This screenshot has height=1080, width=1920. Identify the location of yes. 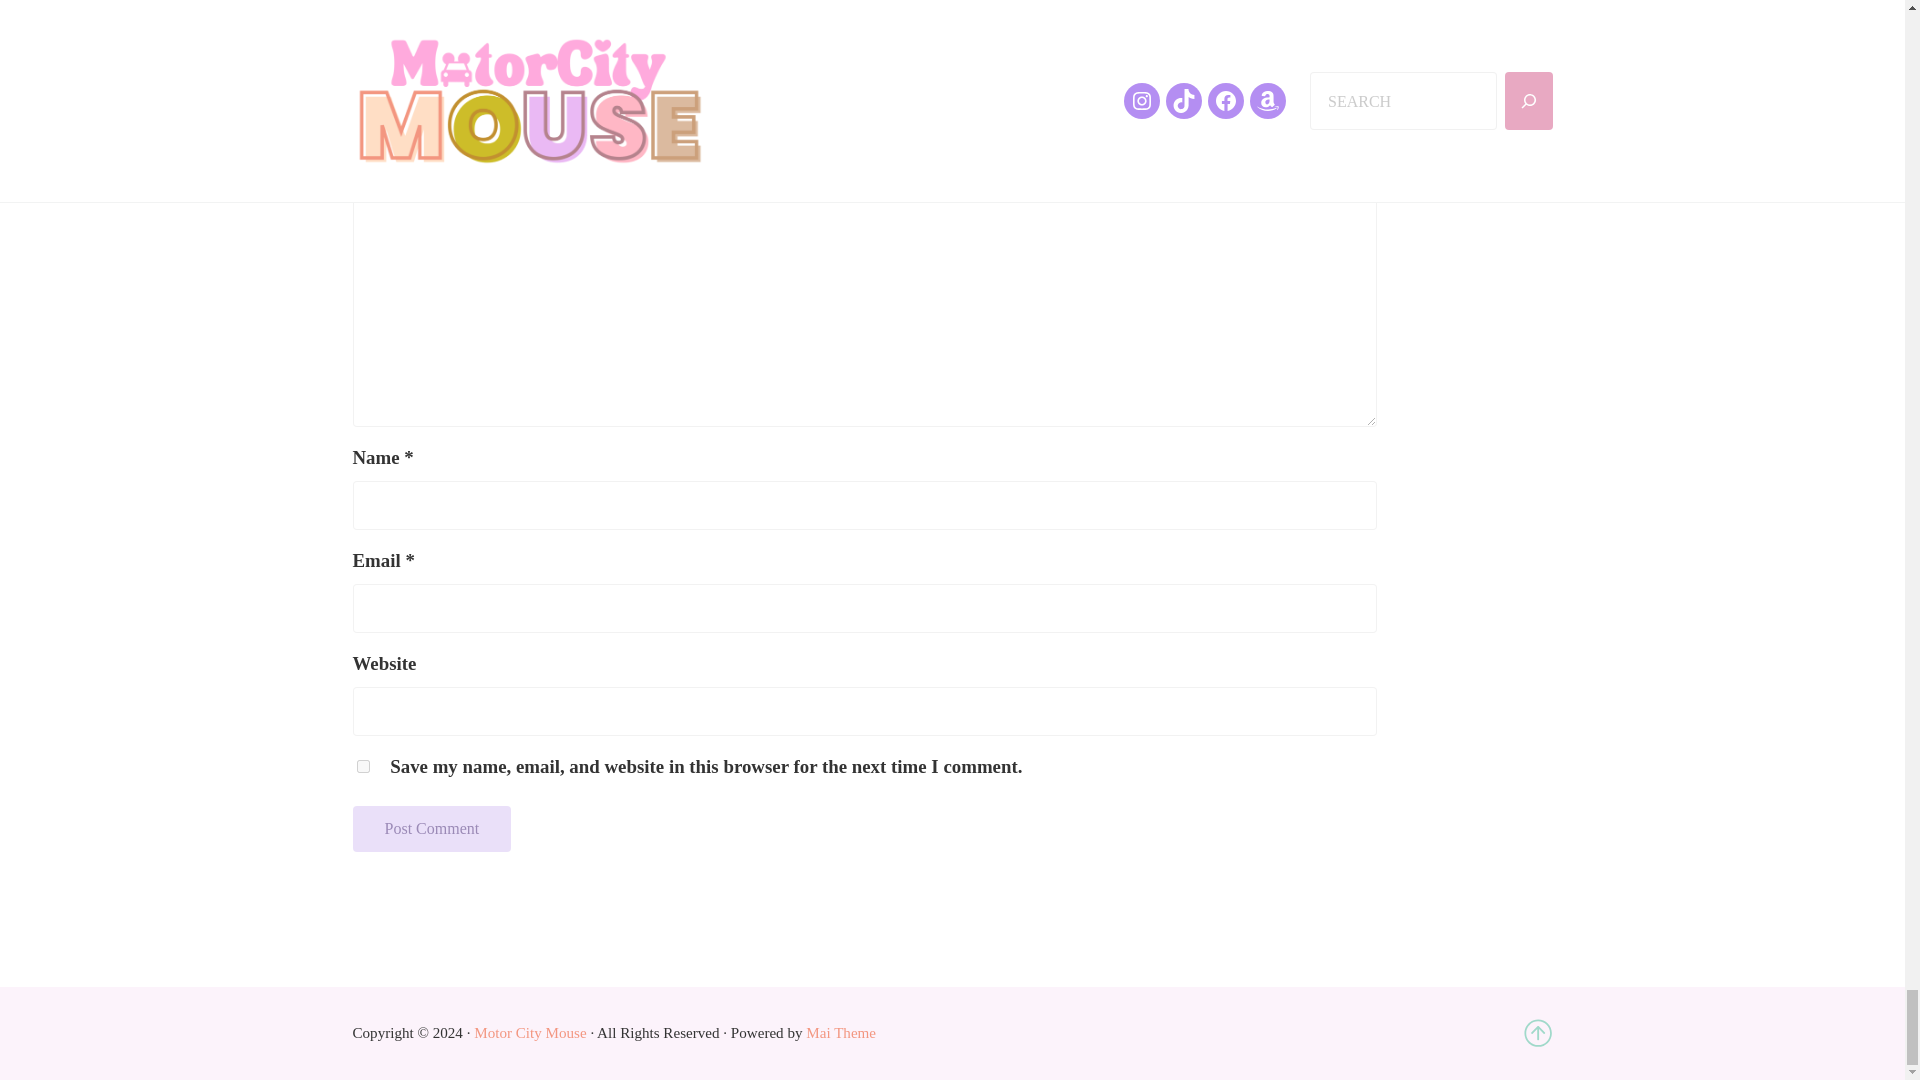
(362, 766).